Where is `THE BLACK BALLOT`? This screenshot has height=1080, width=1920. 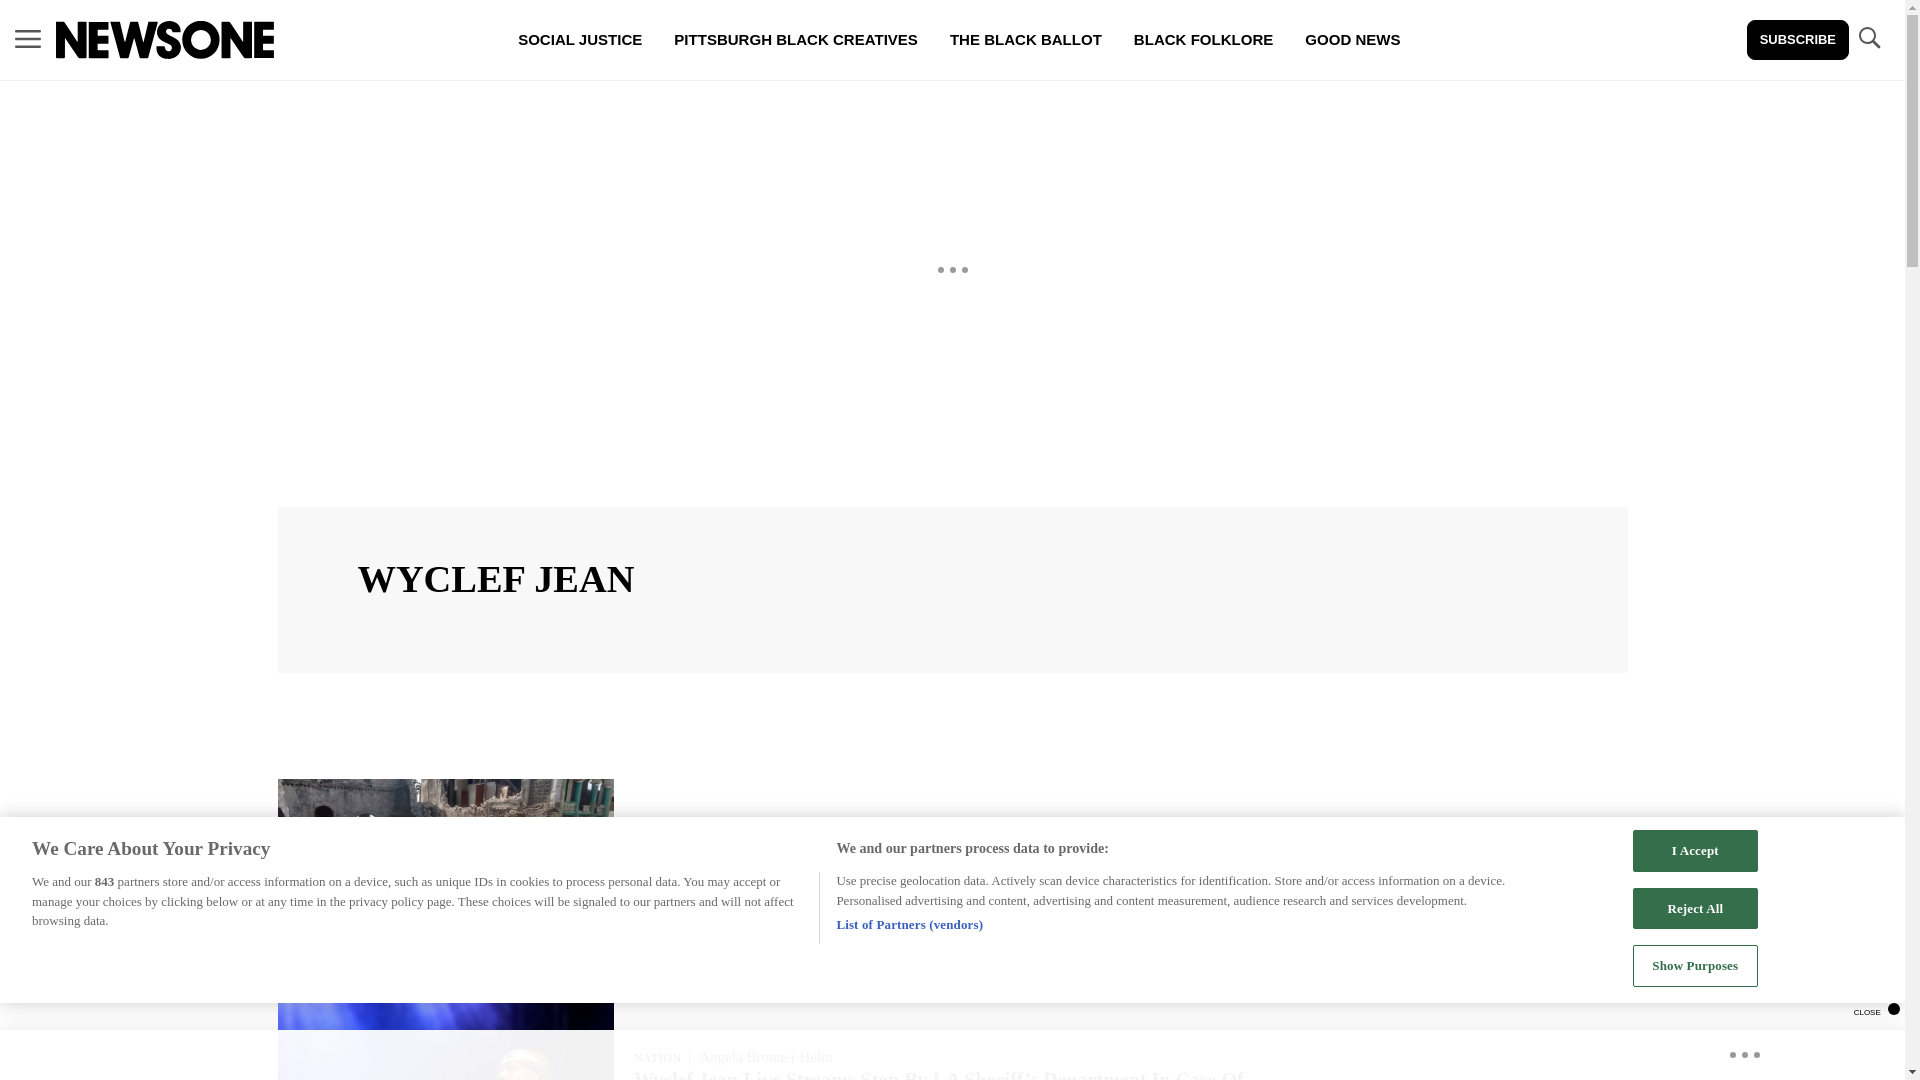 THE BLACK BALLOT is located at coordinates (1025, 40).